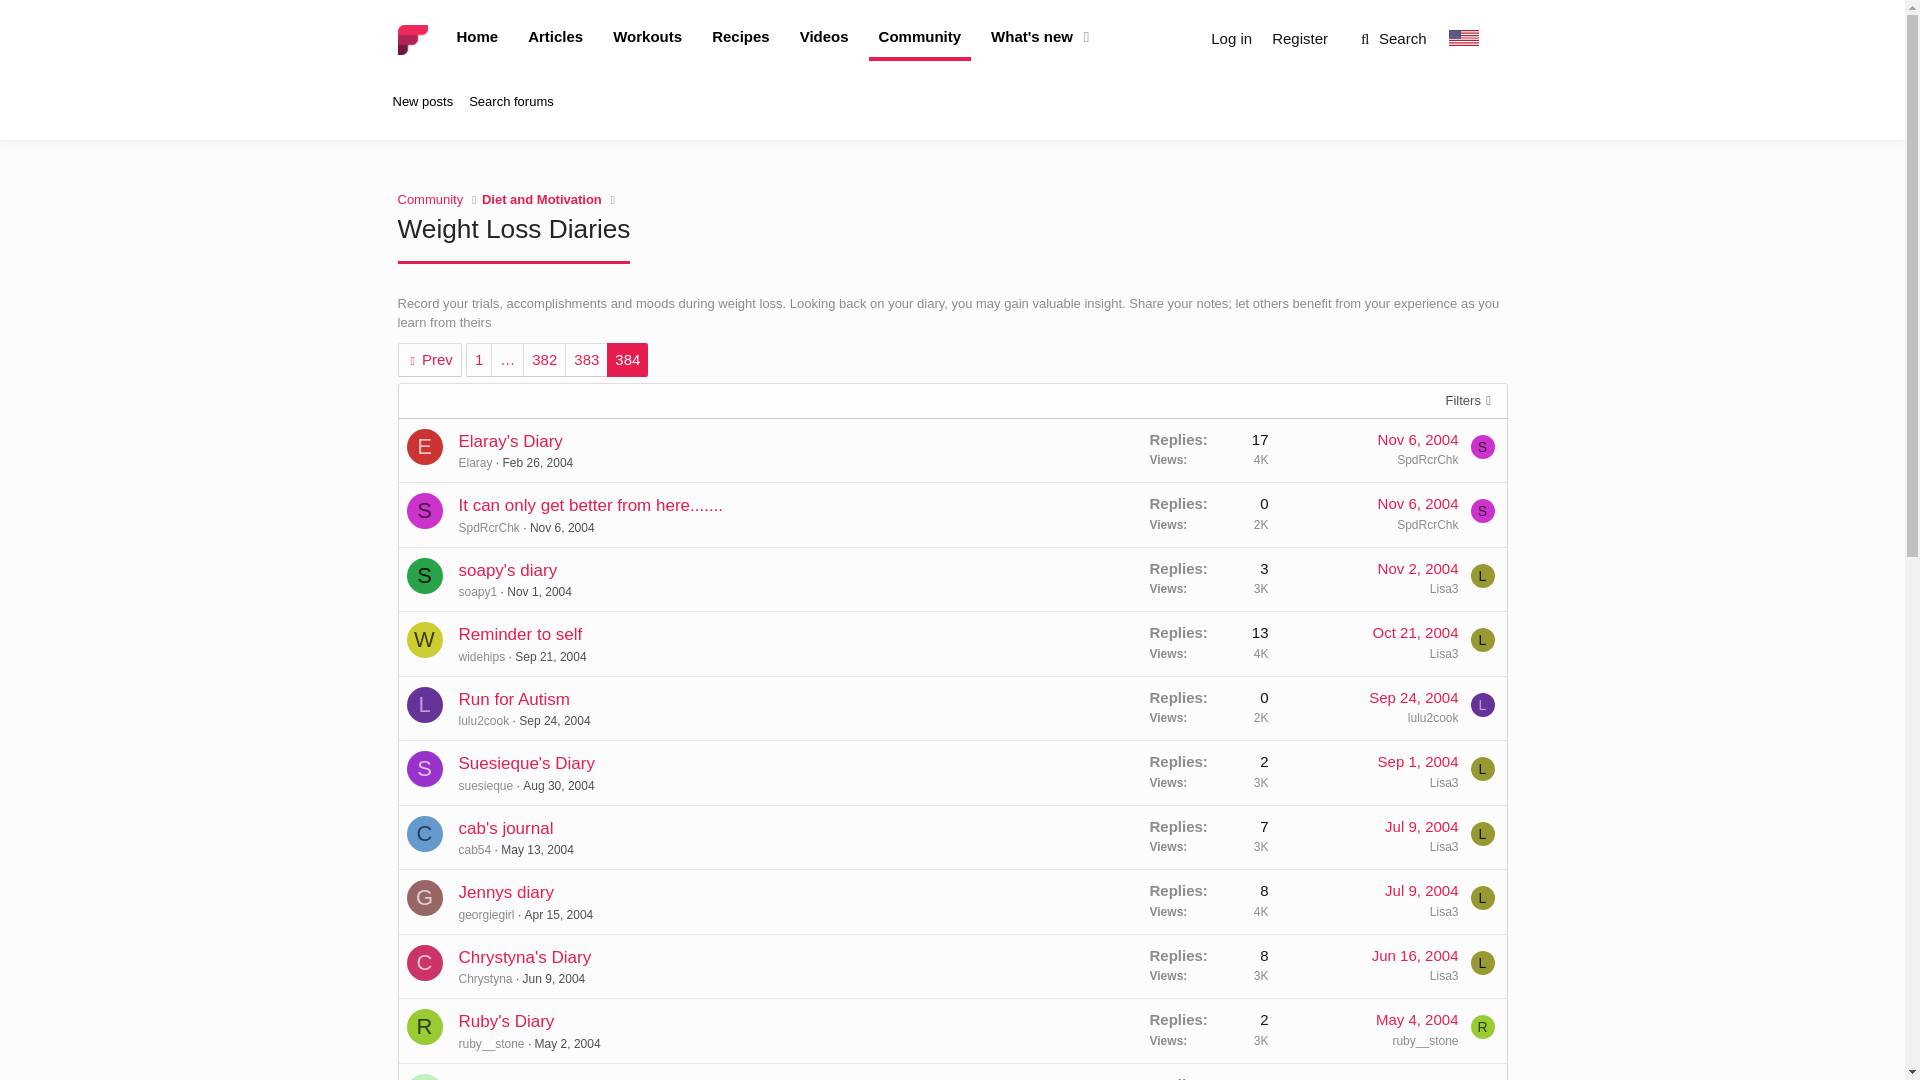  Describe the element at coordinates (646, 38) in the screenshot. I see `Workouts` at that location.